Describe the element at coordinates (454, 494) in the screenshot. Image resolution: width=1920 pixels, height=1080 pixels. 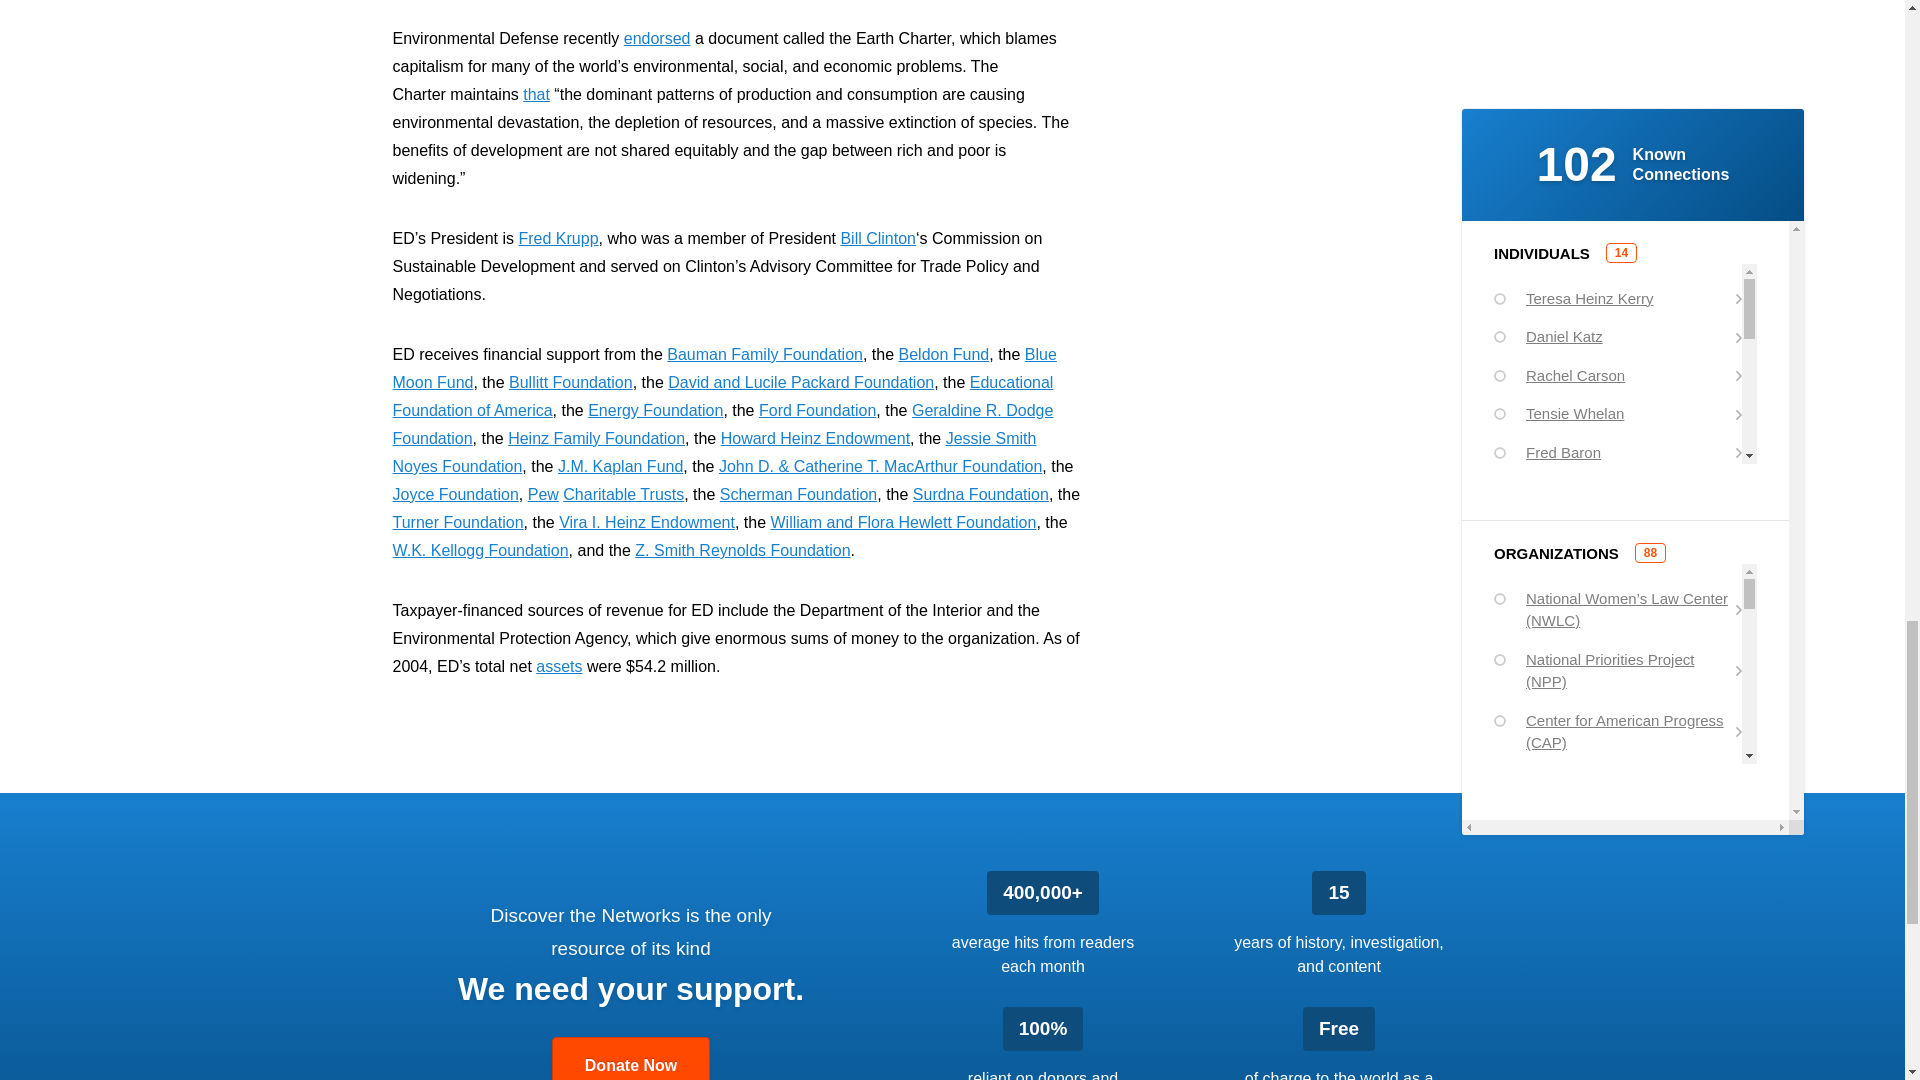
I see `Joyce Foundation` at that location.